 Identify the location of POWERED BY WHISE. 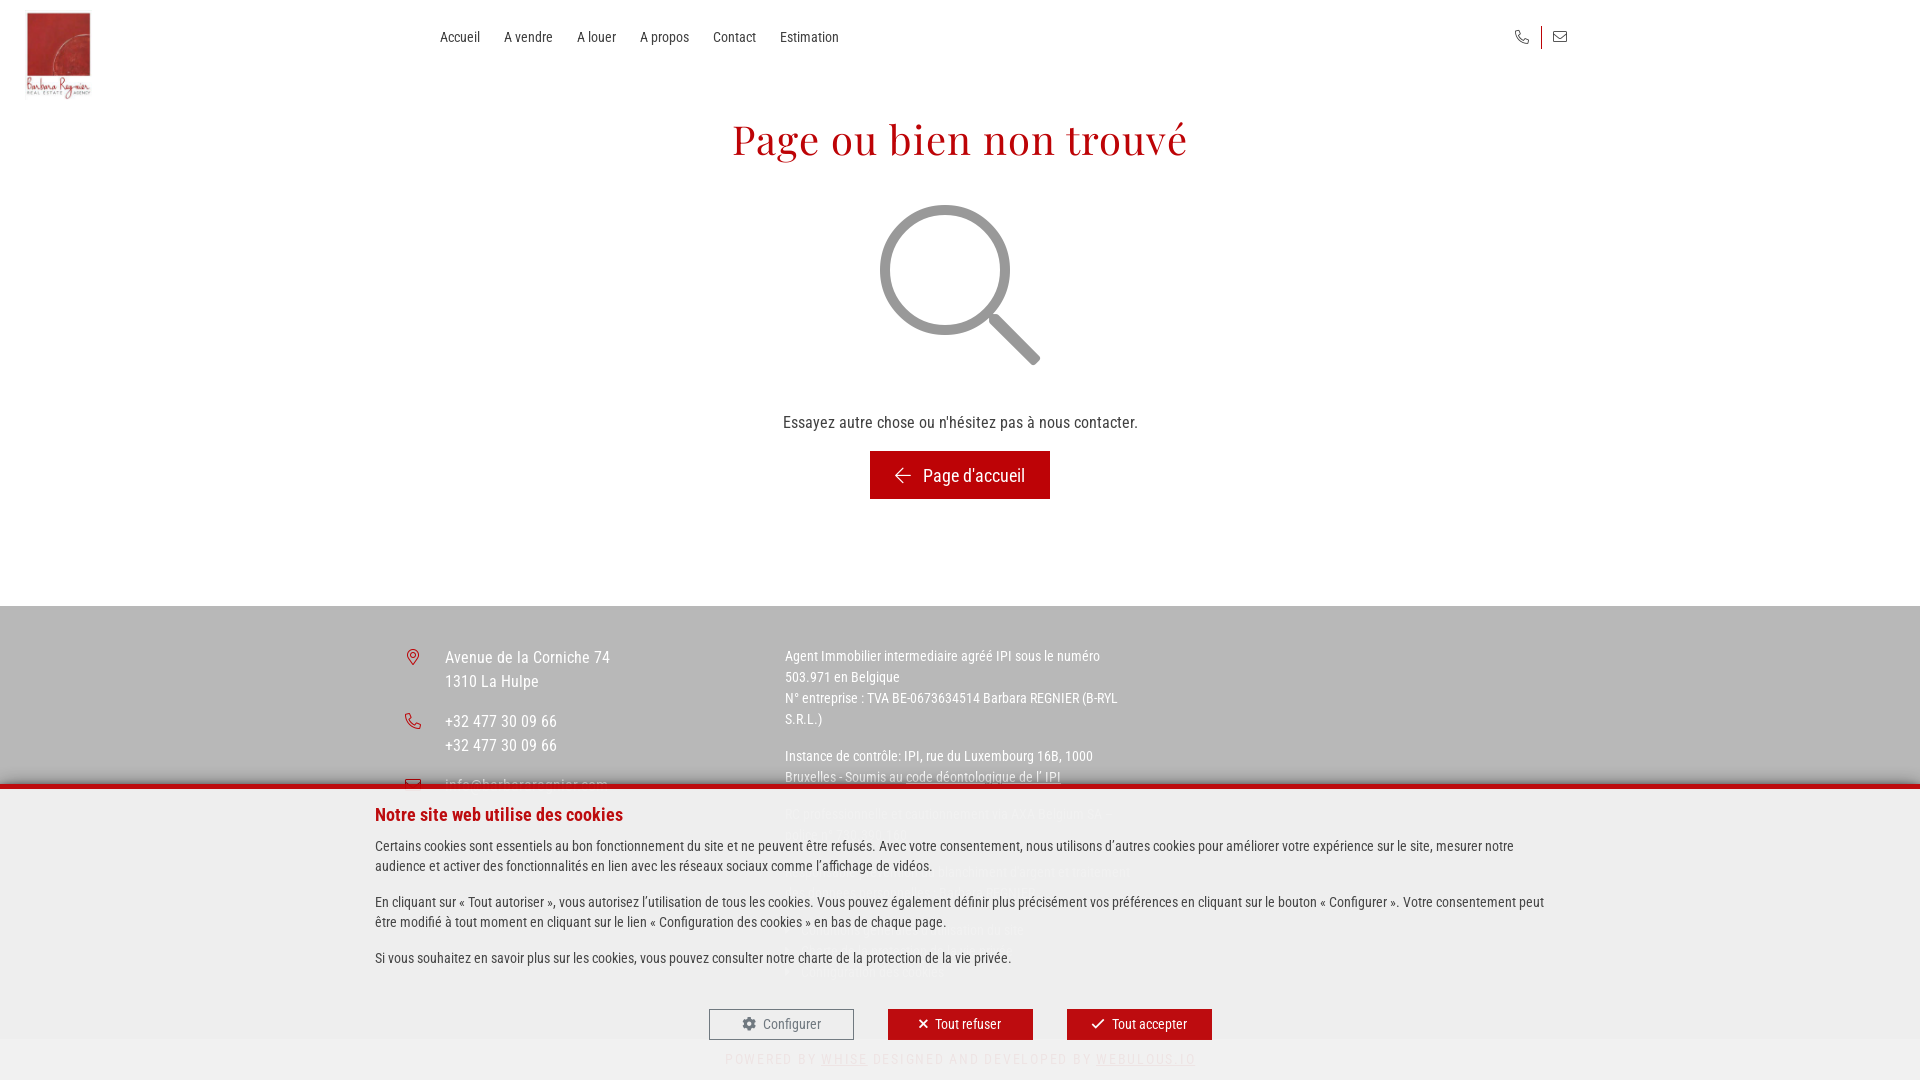
(796, 1059).